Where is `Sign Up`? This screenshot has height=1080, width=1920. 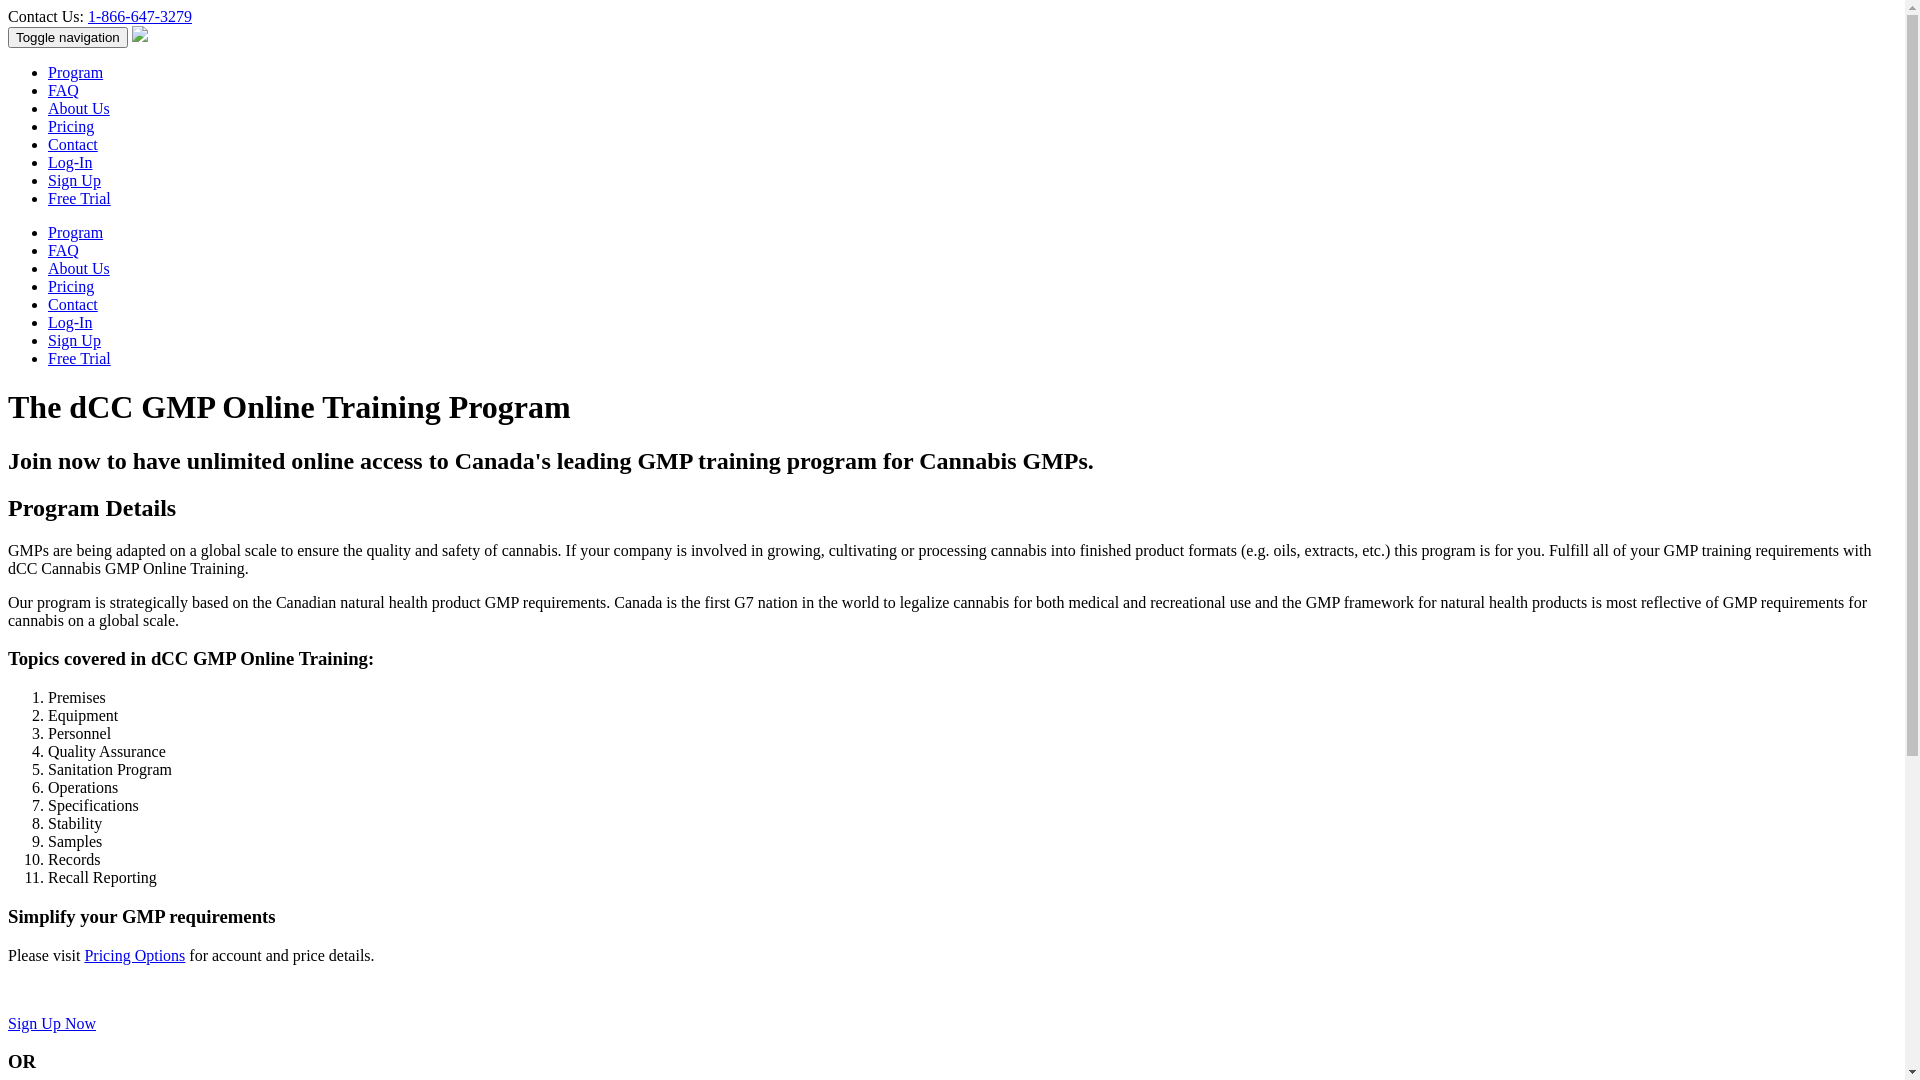
Sign Up is located at coordinates (74, 340).